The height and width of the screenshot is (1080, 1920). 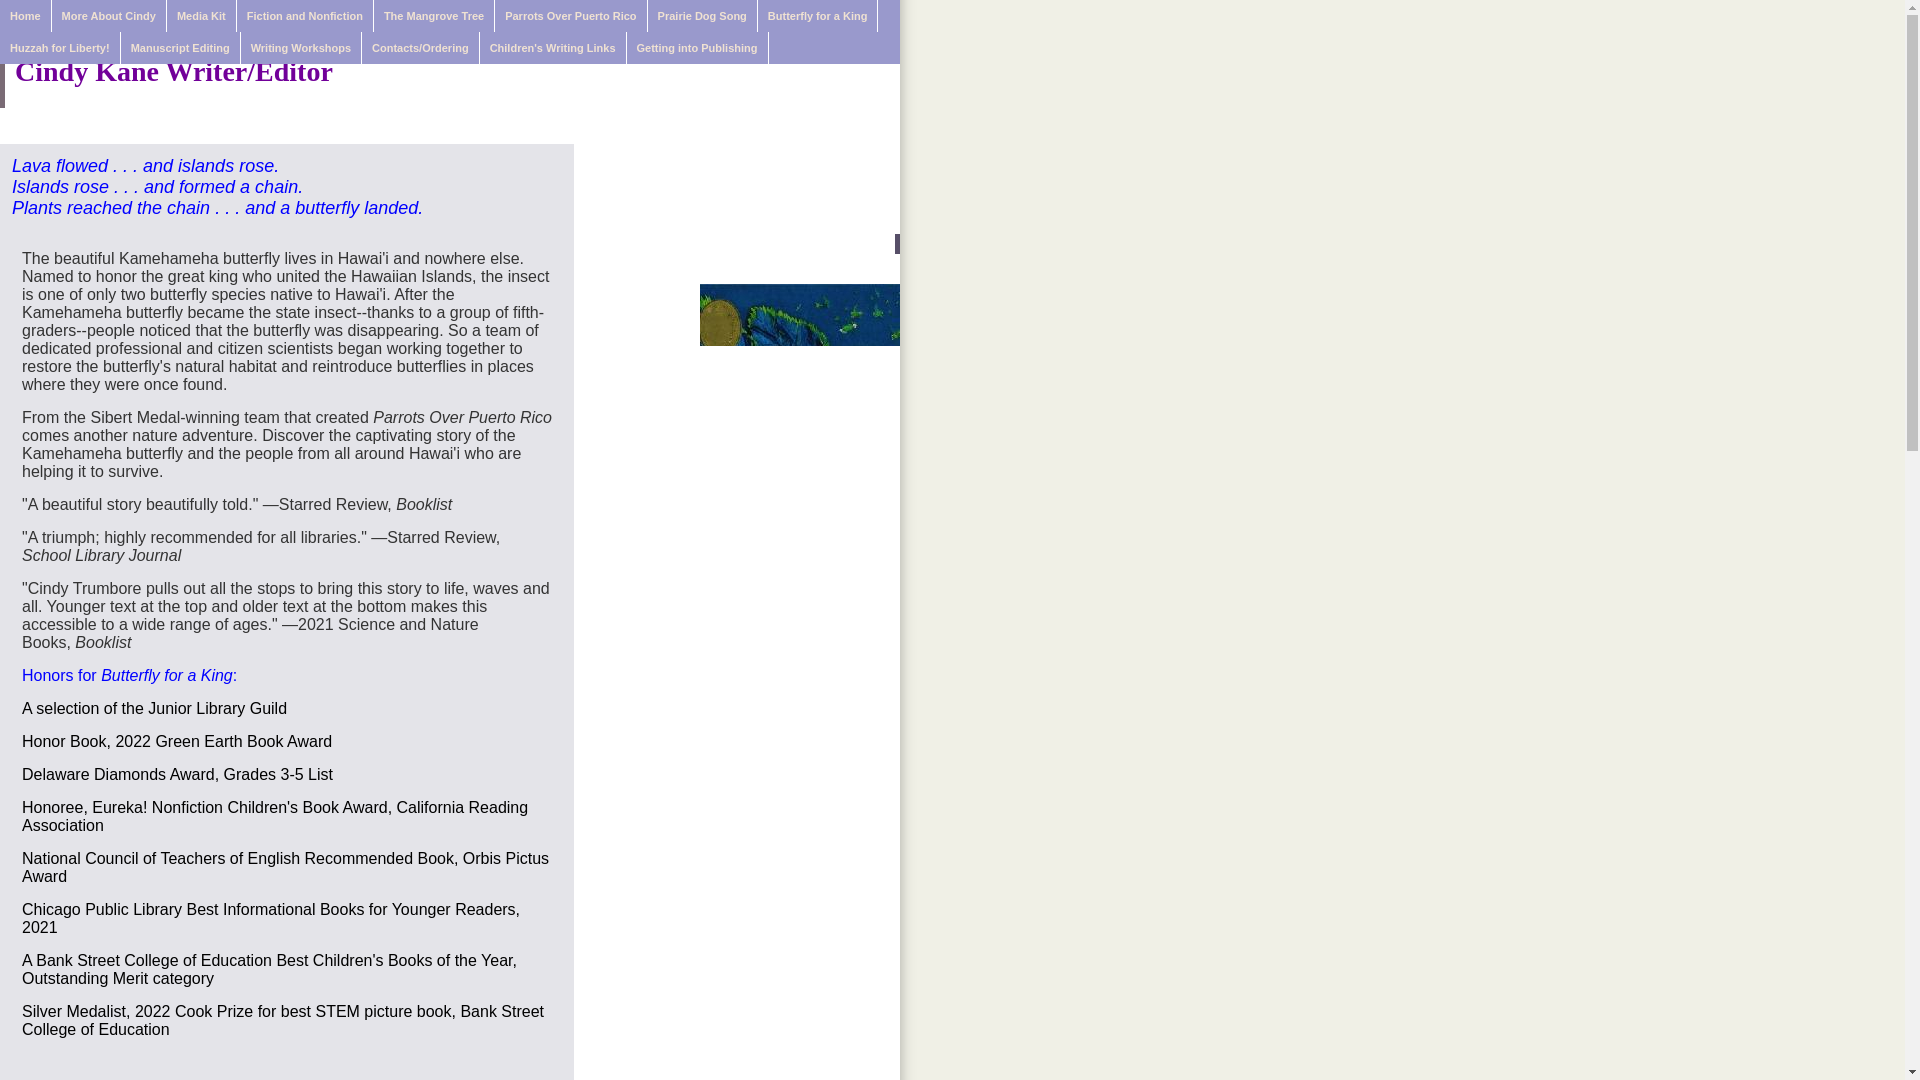 What do you see at coordinates (305, 16) in the screenshot?
I see `Fiction and Nonfiction` at bounding box center [305, 16].